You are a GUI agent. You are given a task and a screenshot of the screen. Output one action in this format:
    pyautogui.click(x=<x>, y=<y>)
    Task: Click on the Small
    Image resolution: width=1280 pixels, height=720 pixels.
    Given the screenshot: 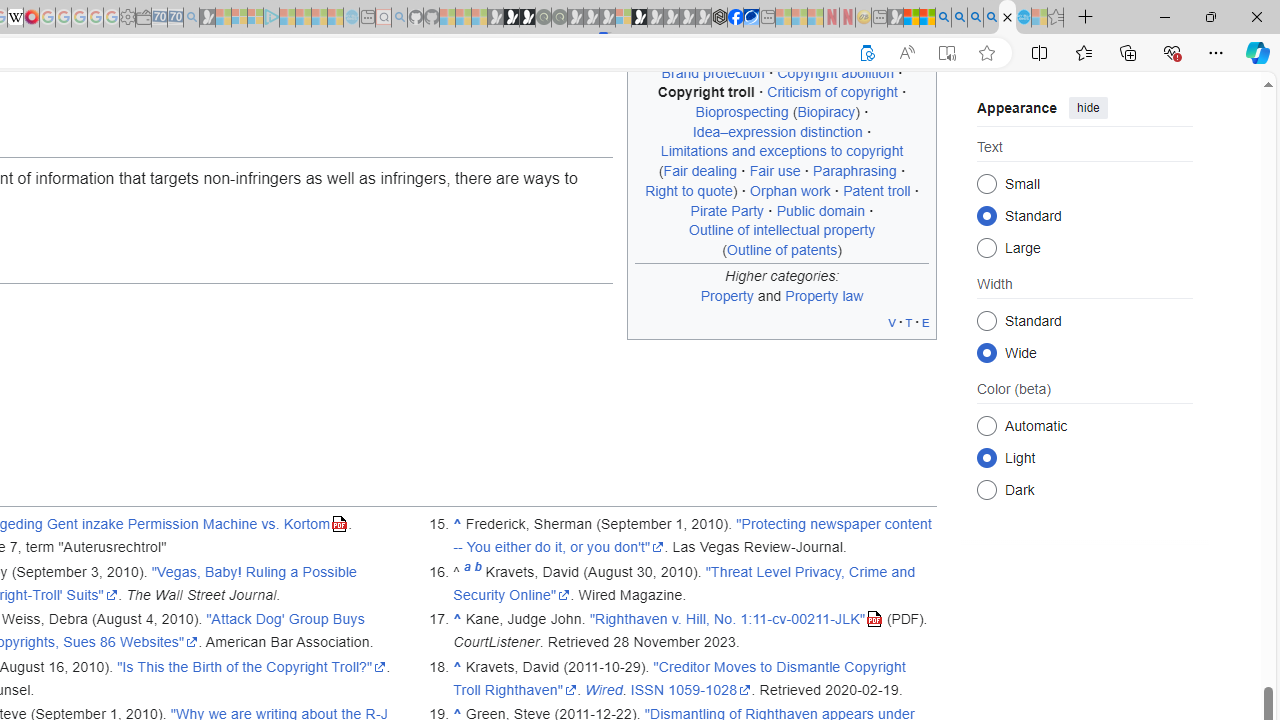 What is the action you would take?
    pyautogui.click(x=986, y=182)
    